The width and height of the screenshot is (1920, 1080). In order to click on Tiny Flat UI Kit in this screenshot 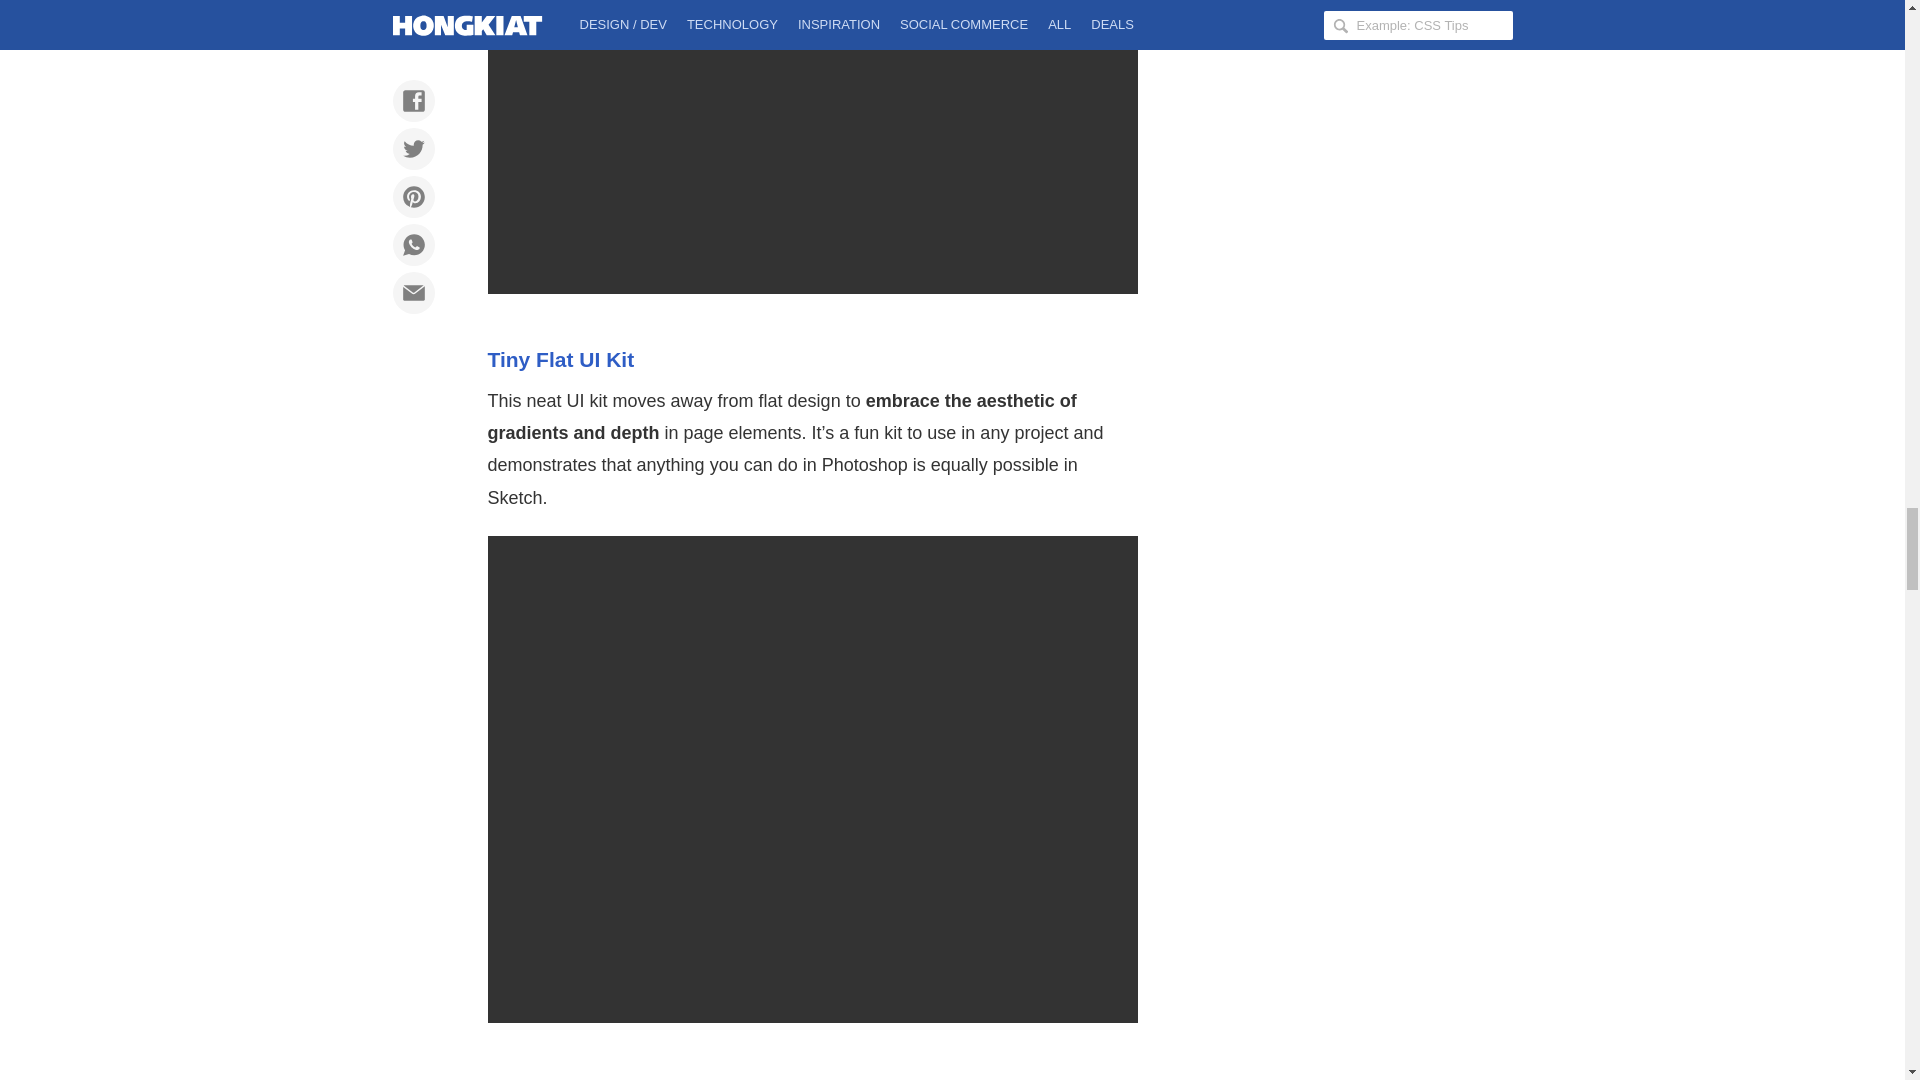, I will do `click(561, 359)`.